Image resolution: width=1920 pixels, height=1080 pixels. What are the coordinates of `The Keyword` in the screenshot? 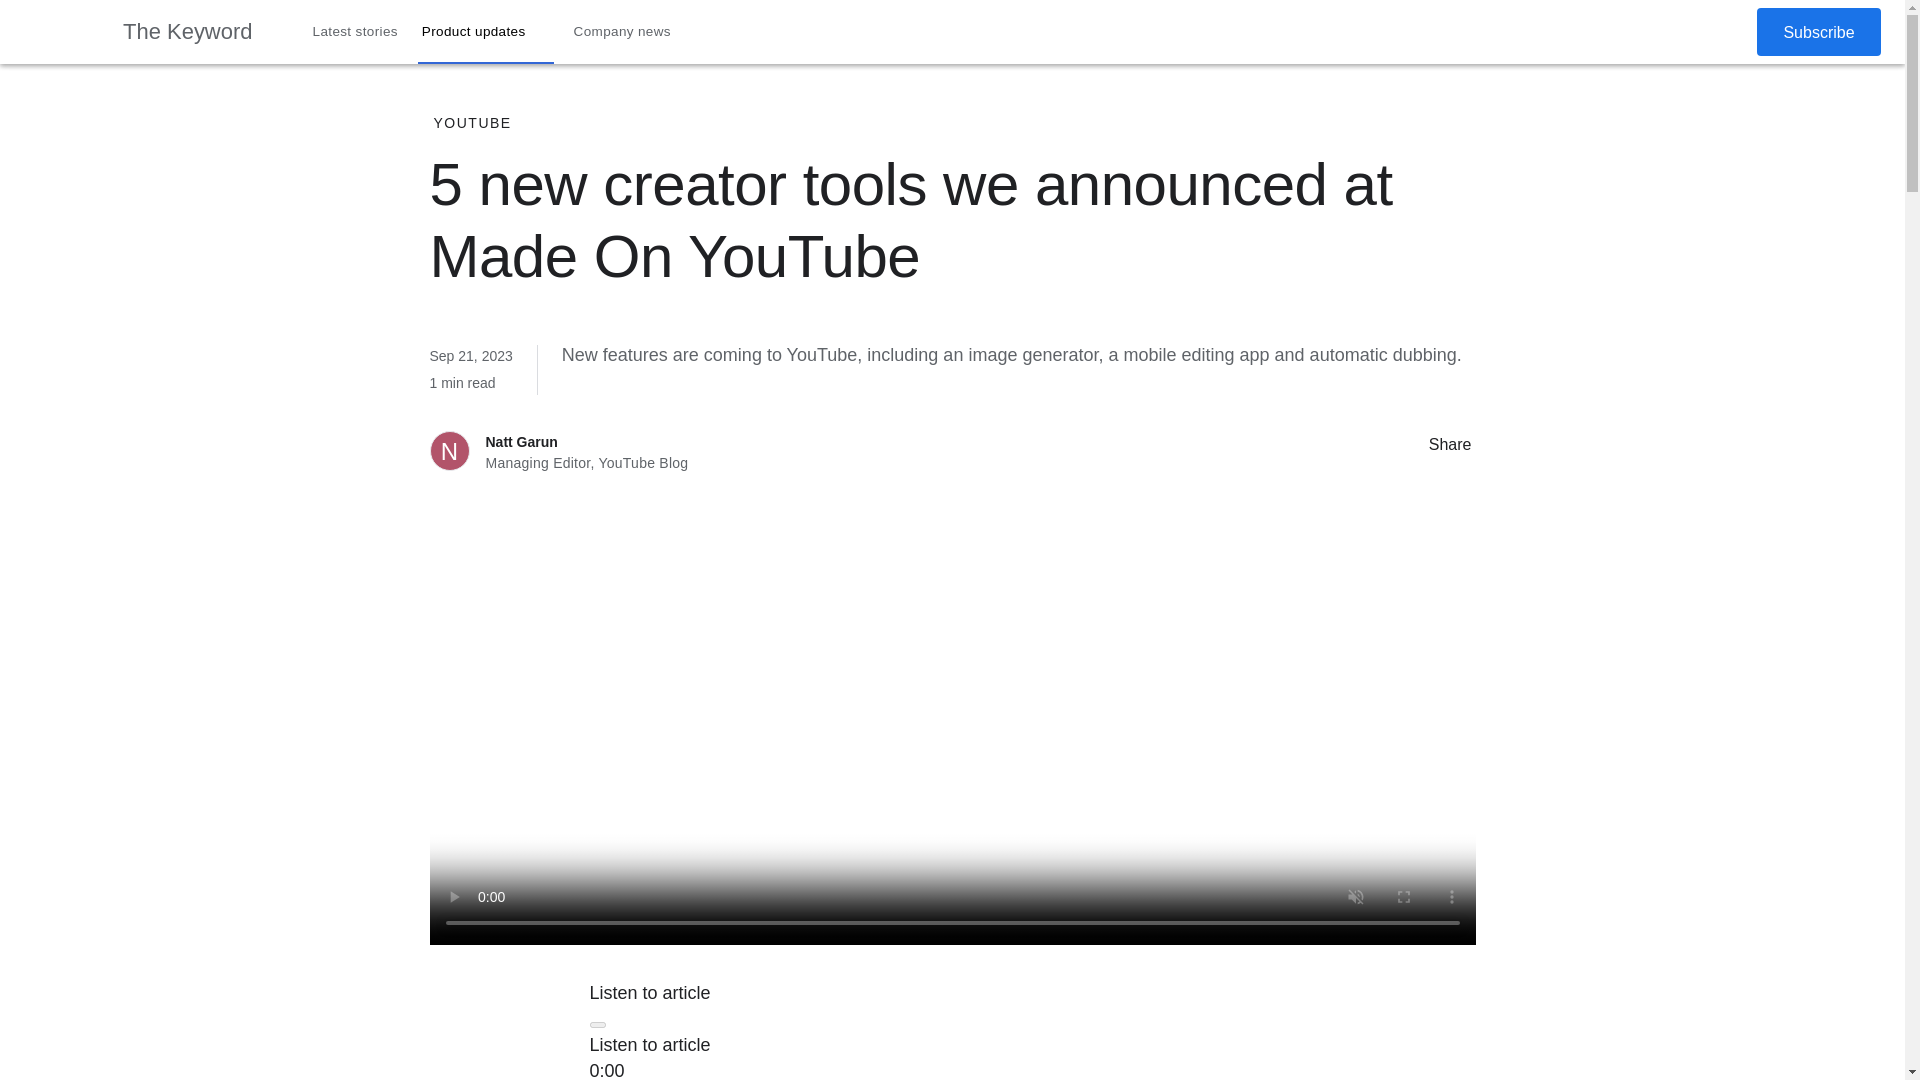 It's located at (188, 32).